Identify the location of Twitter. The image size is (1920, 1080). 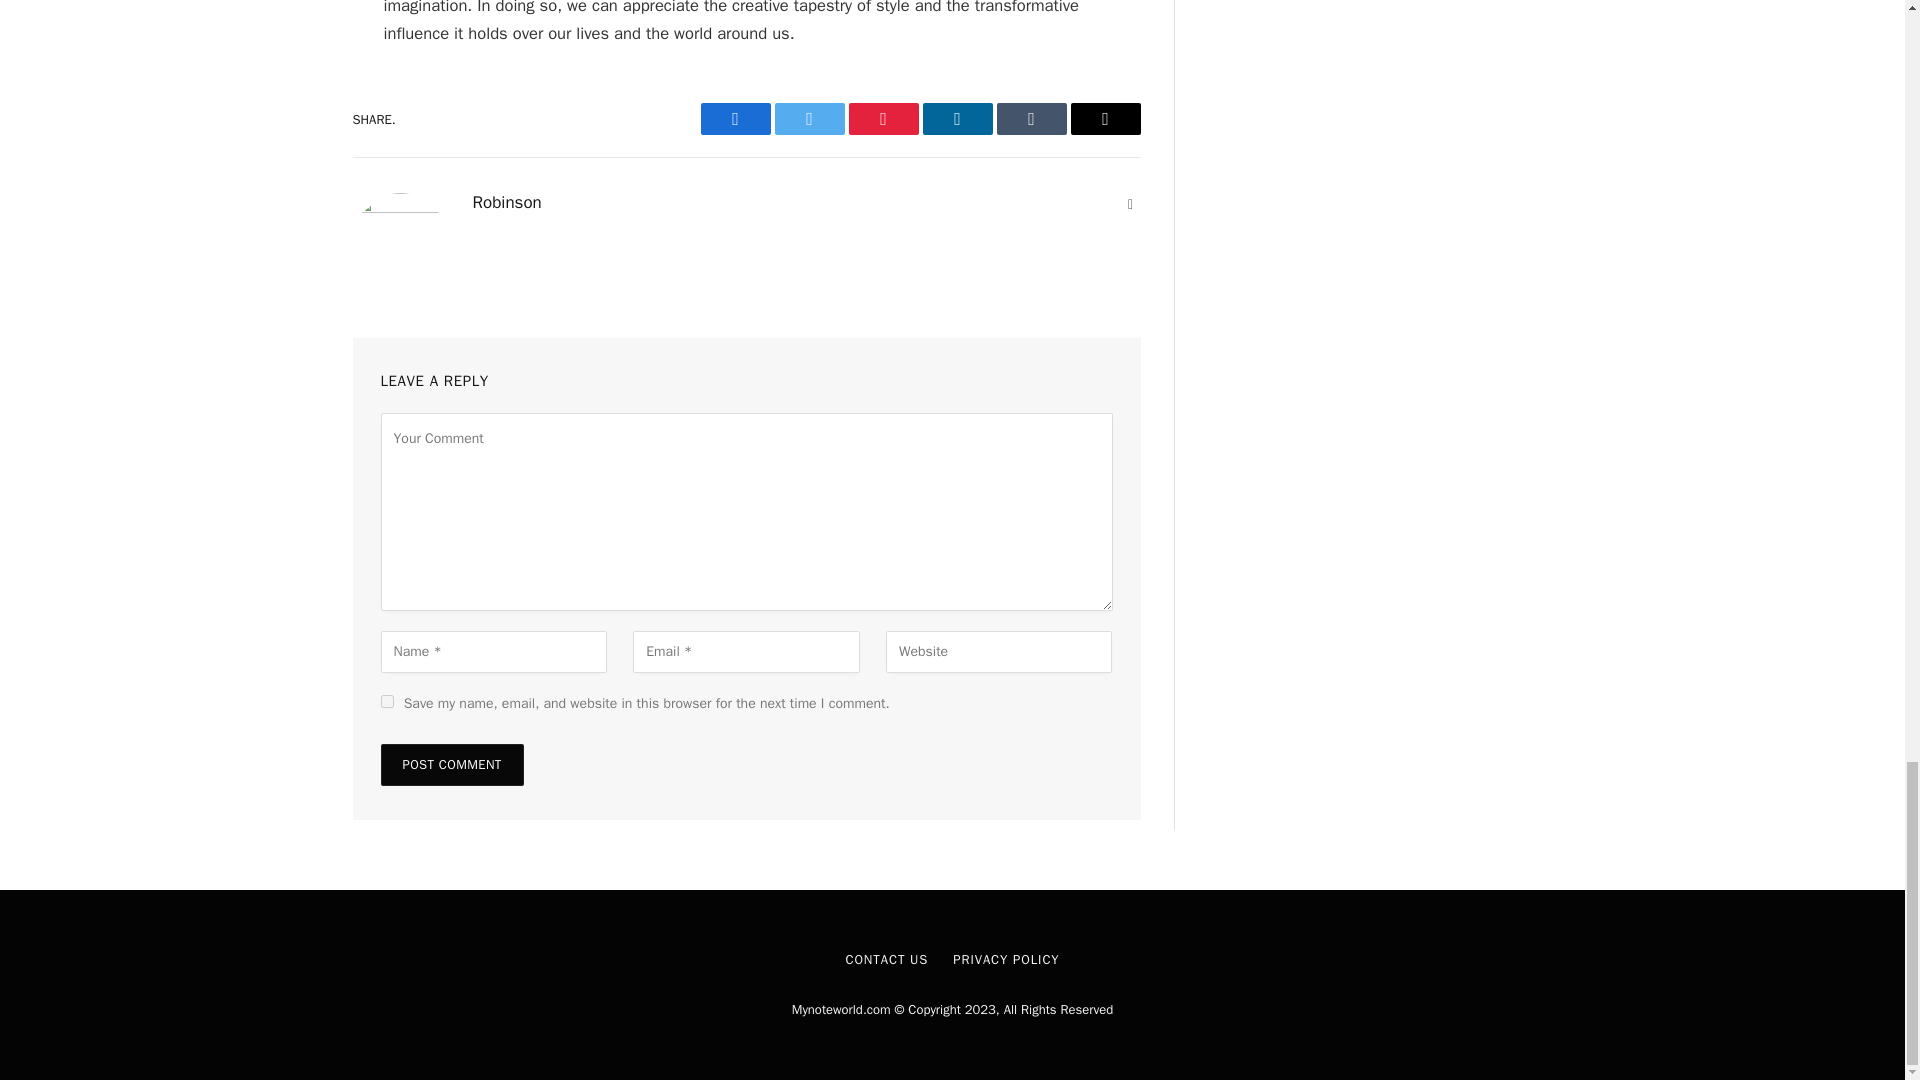
(808, 118).